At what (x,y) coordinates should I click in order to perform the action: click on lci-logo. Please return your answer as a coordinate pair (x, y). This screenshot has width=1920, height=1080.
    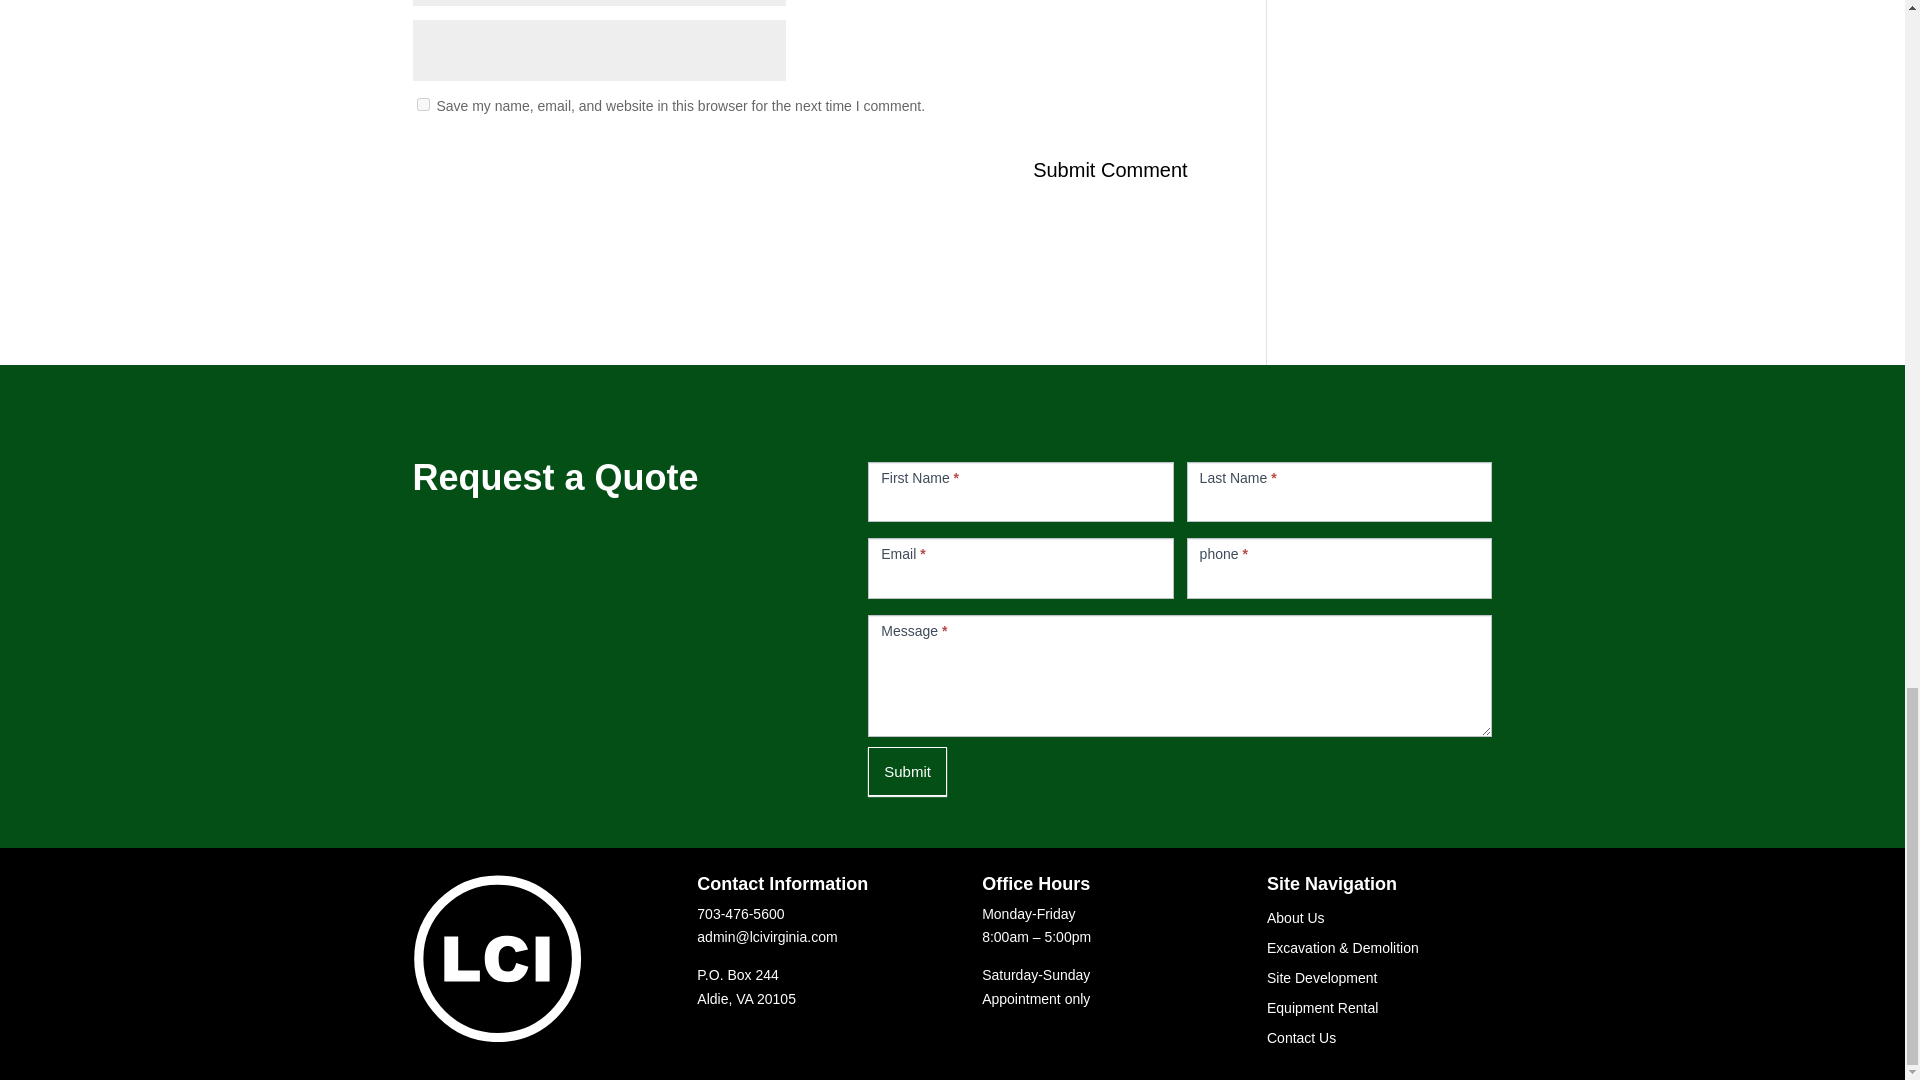
    Looking at the image, I should click on (496, 958).